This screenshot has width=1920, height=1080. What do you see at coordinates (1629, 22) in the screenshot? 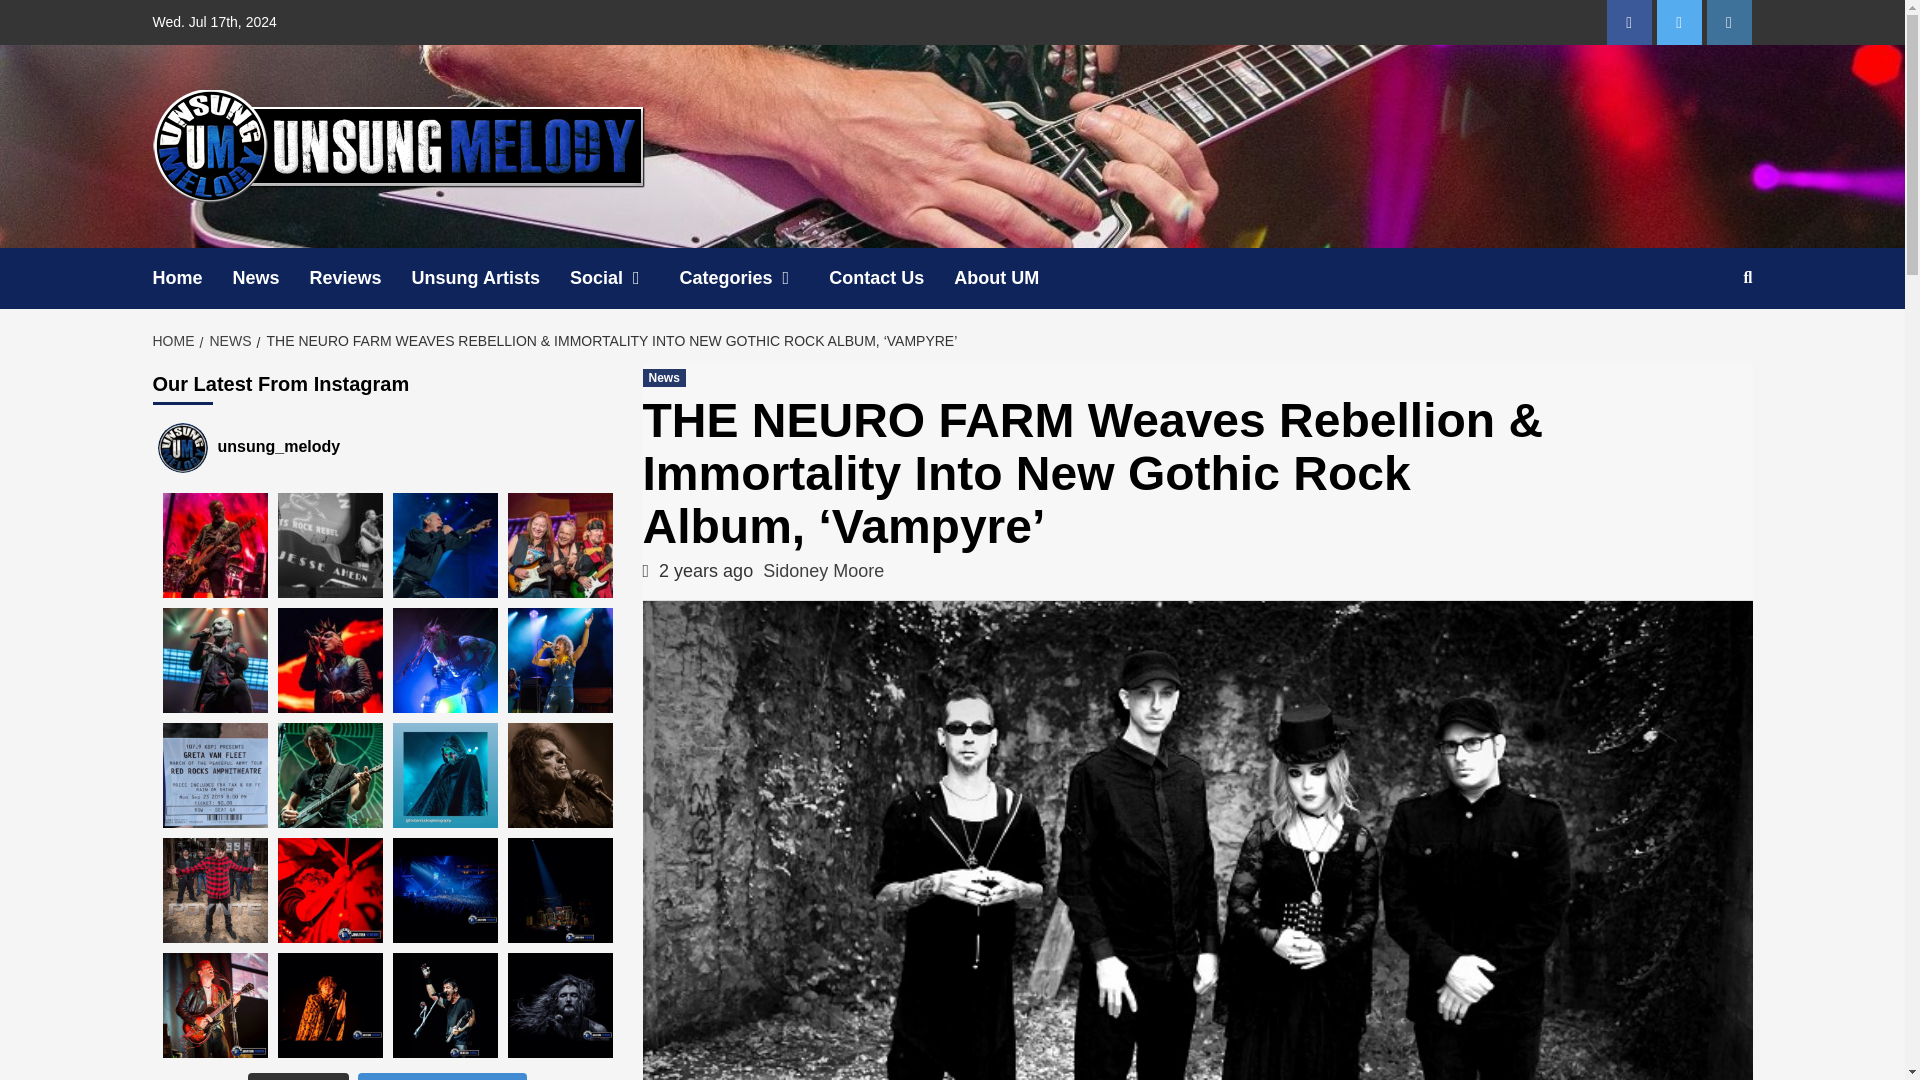
I see `Facebook` at bounding box center [1629, 22].